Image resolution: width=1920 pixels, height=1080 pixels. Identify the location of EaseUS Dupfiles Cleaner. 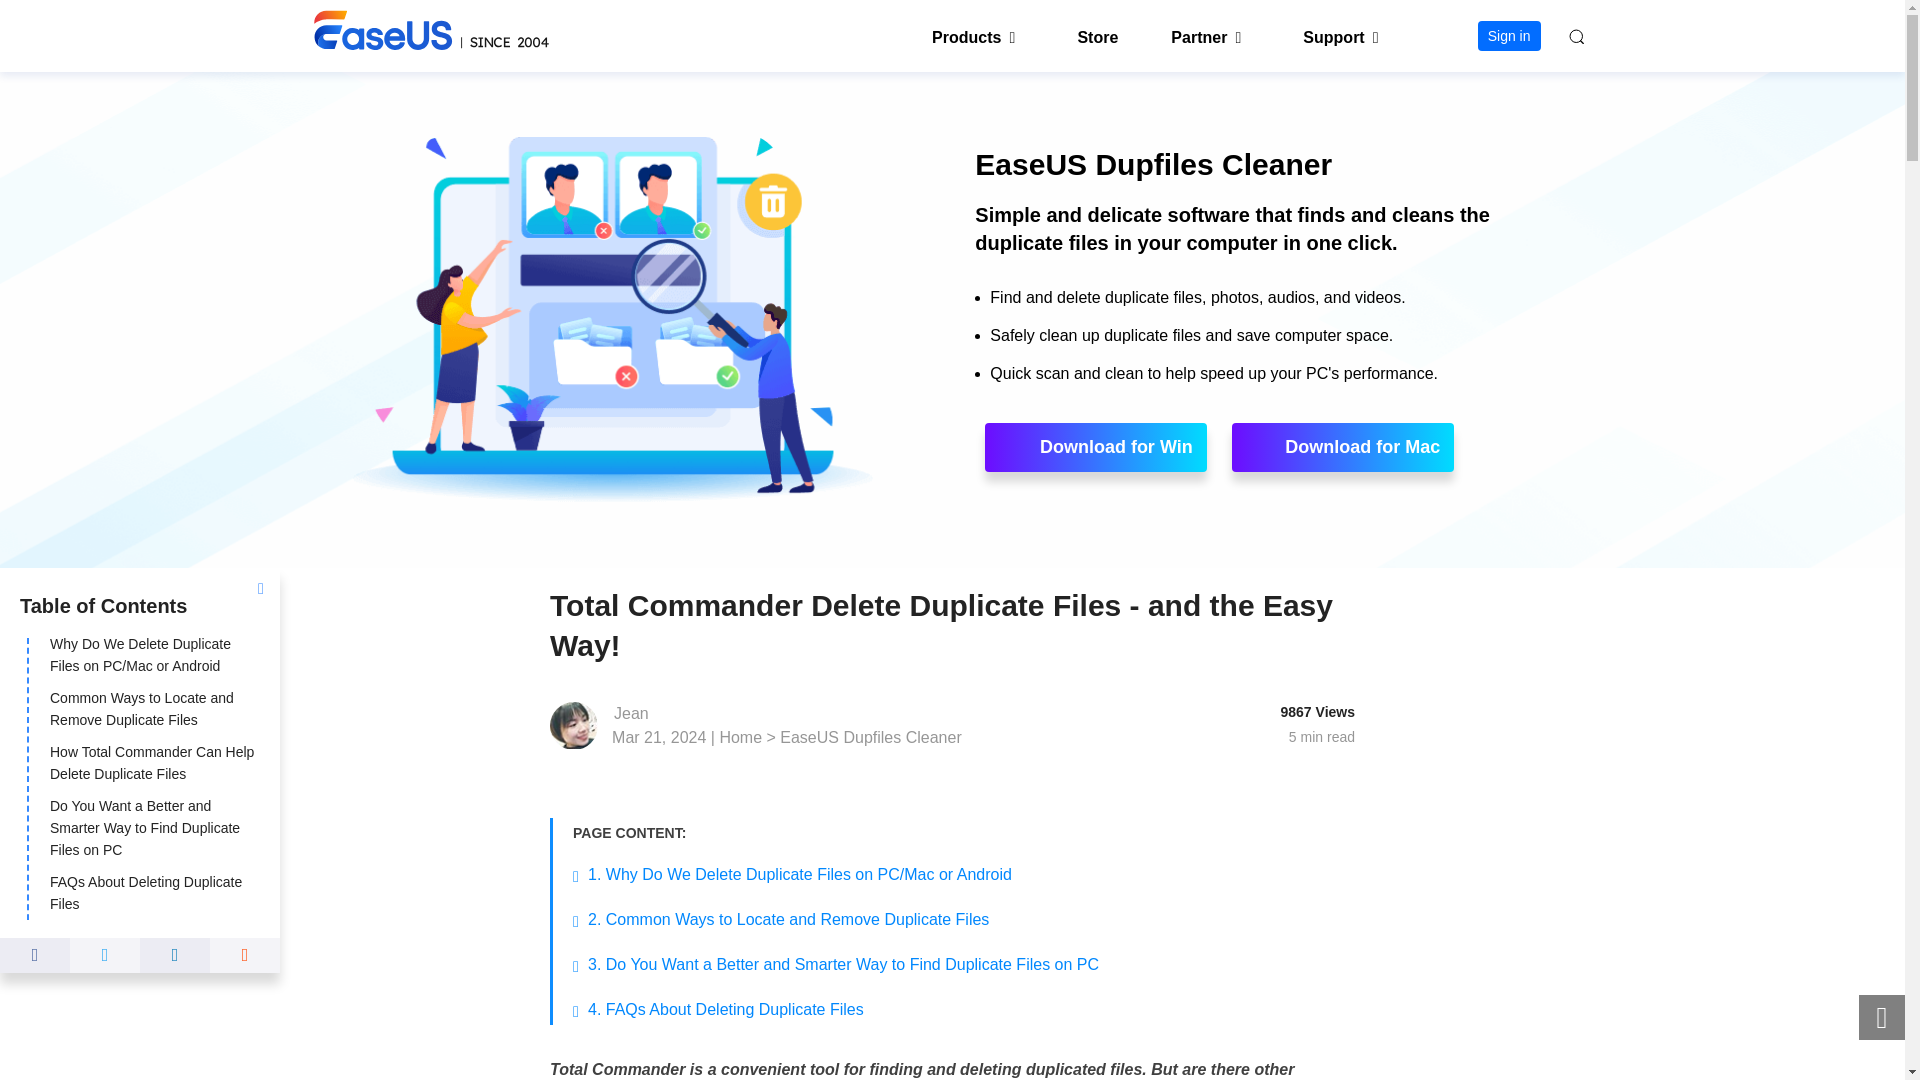
(870, 738).